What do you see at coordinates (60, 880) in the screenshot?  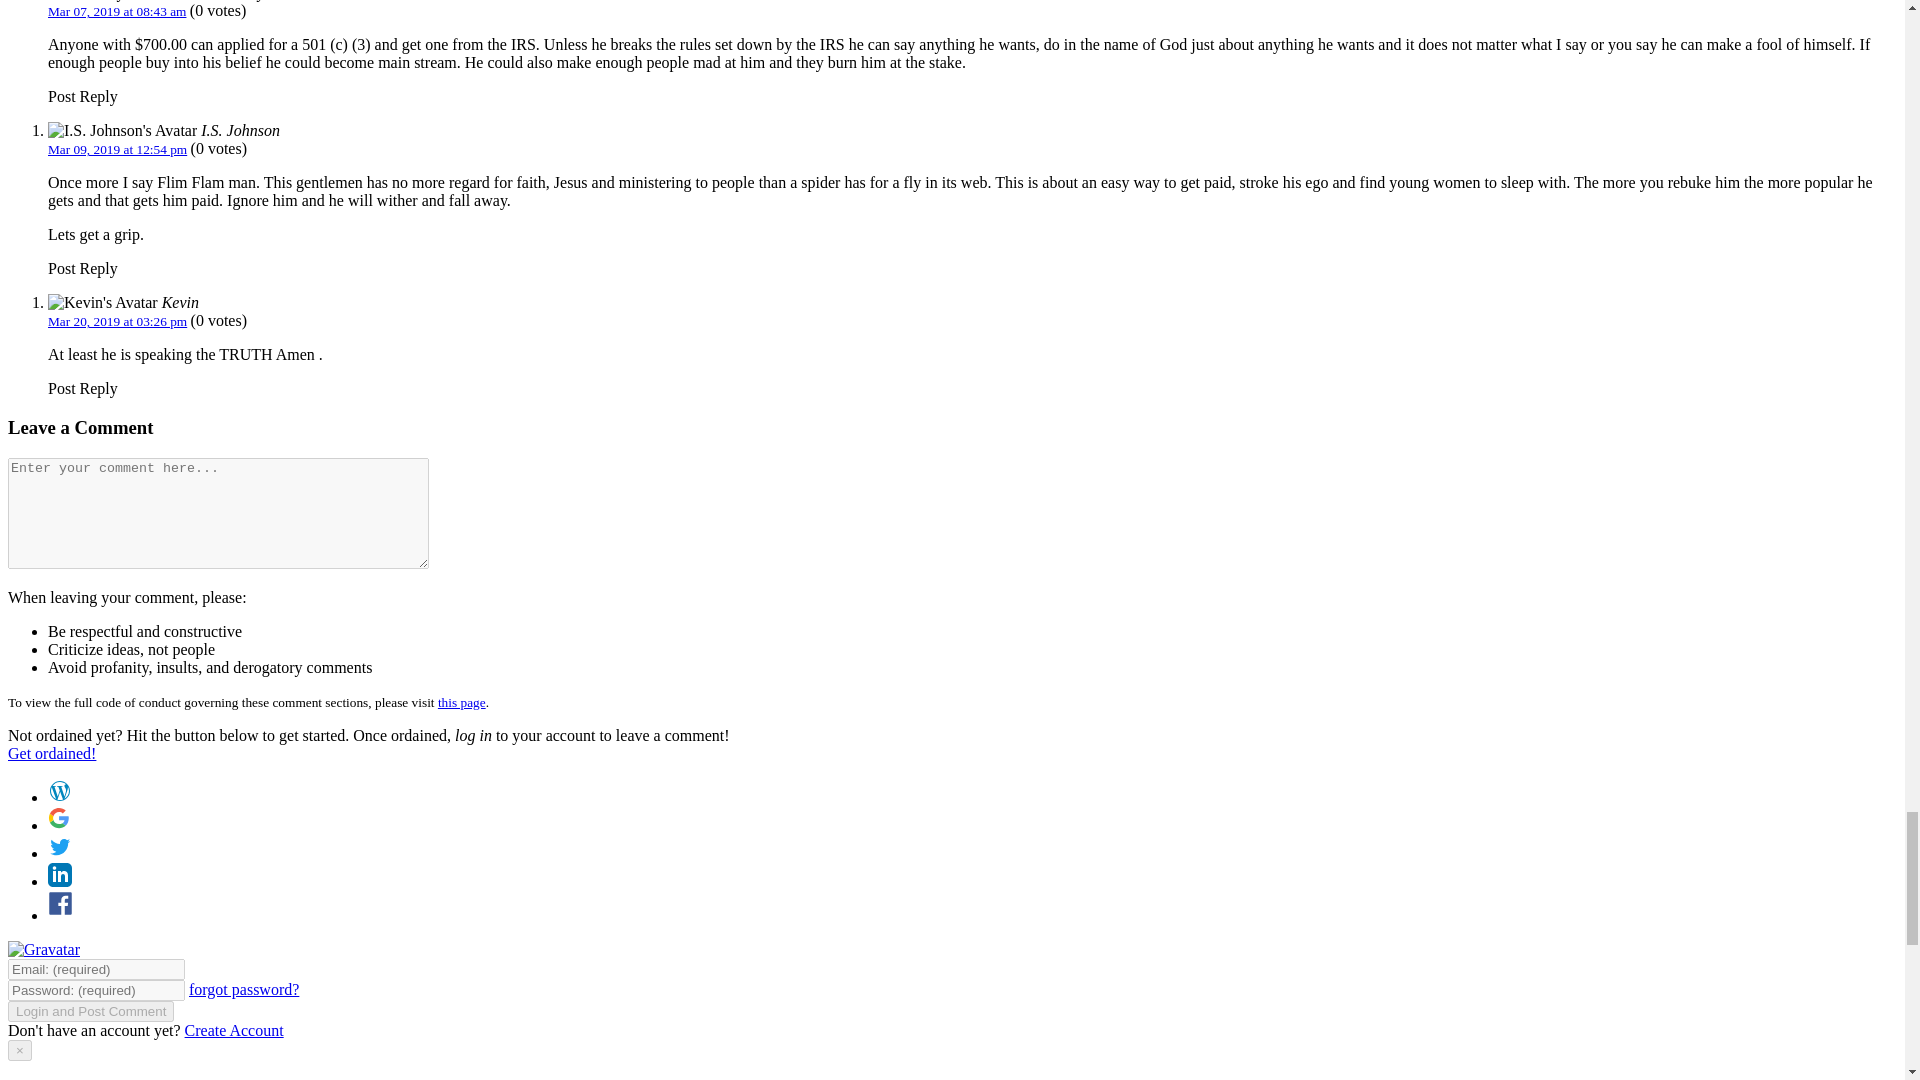 I see `Login via LinkedIn` at bounding box center [60, 880].